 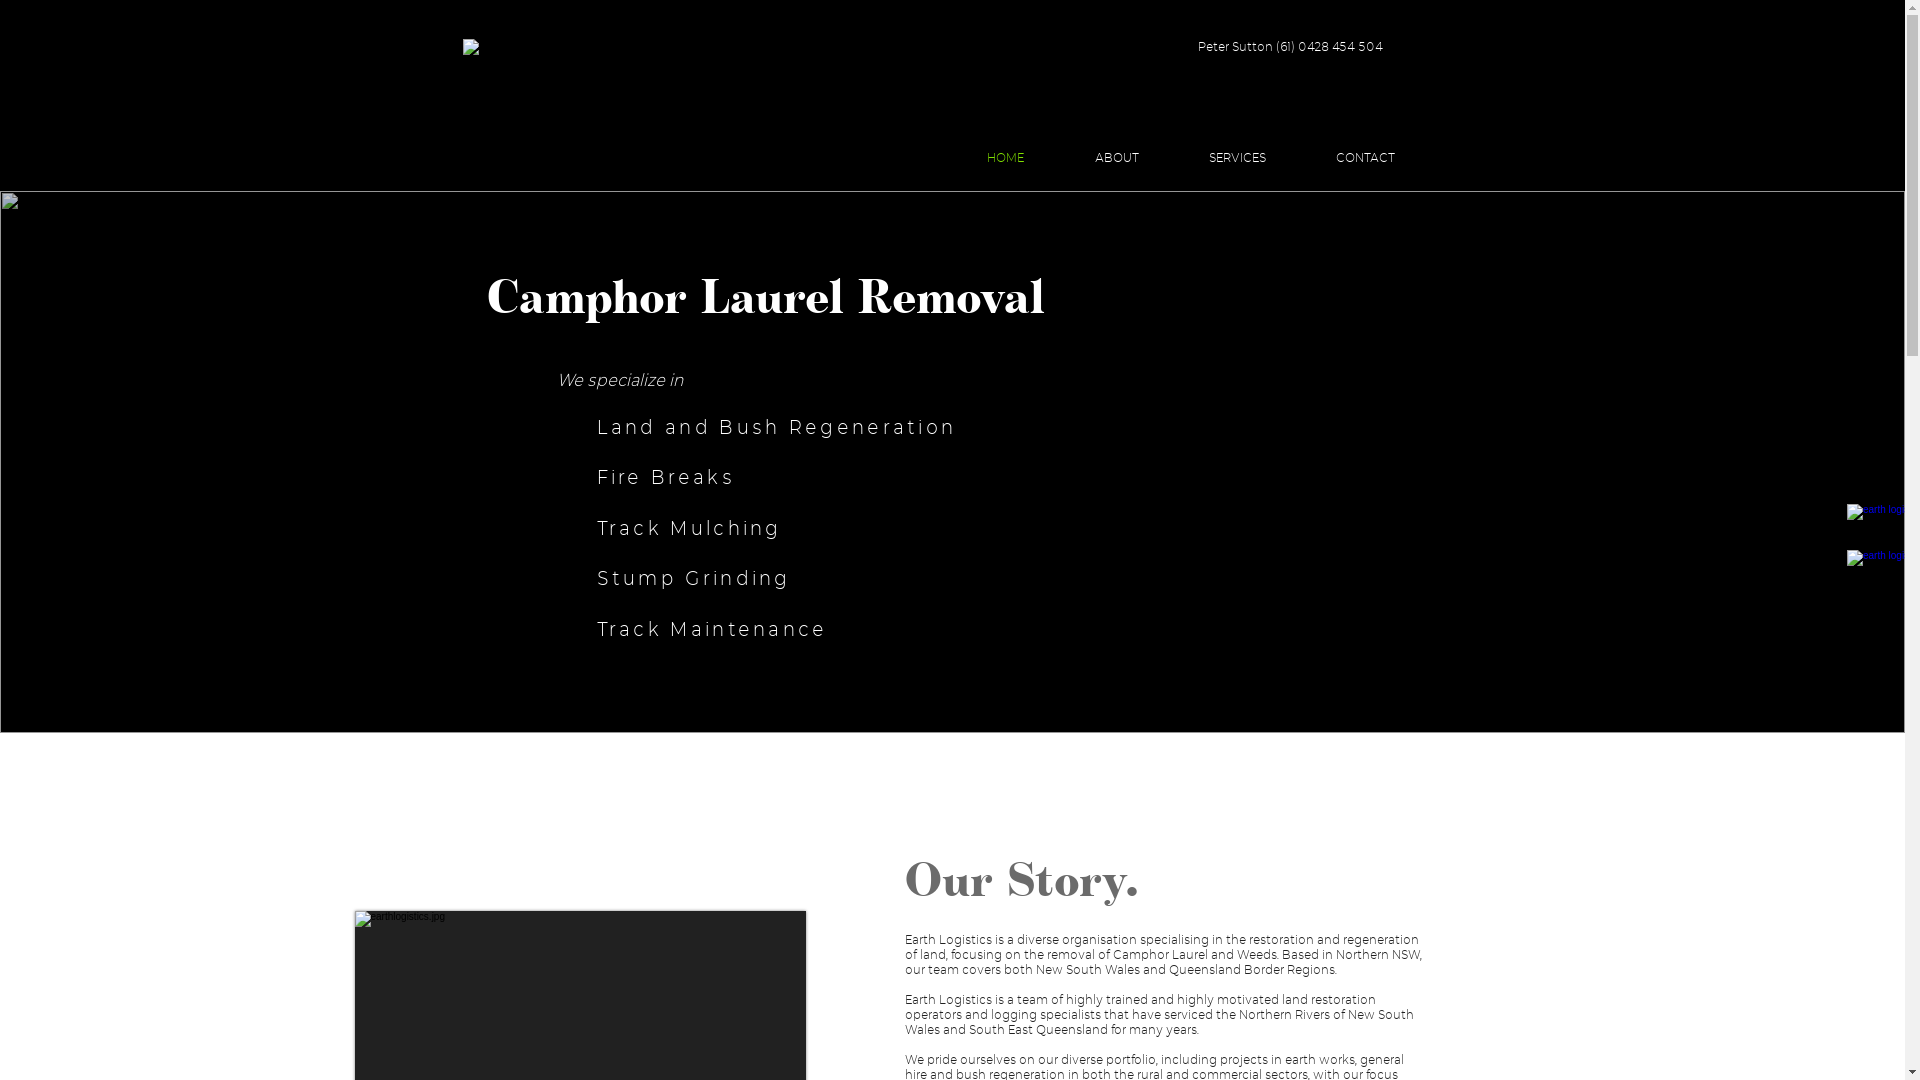 I want to click on HOME, so click(x=1006, y=158).